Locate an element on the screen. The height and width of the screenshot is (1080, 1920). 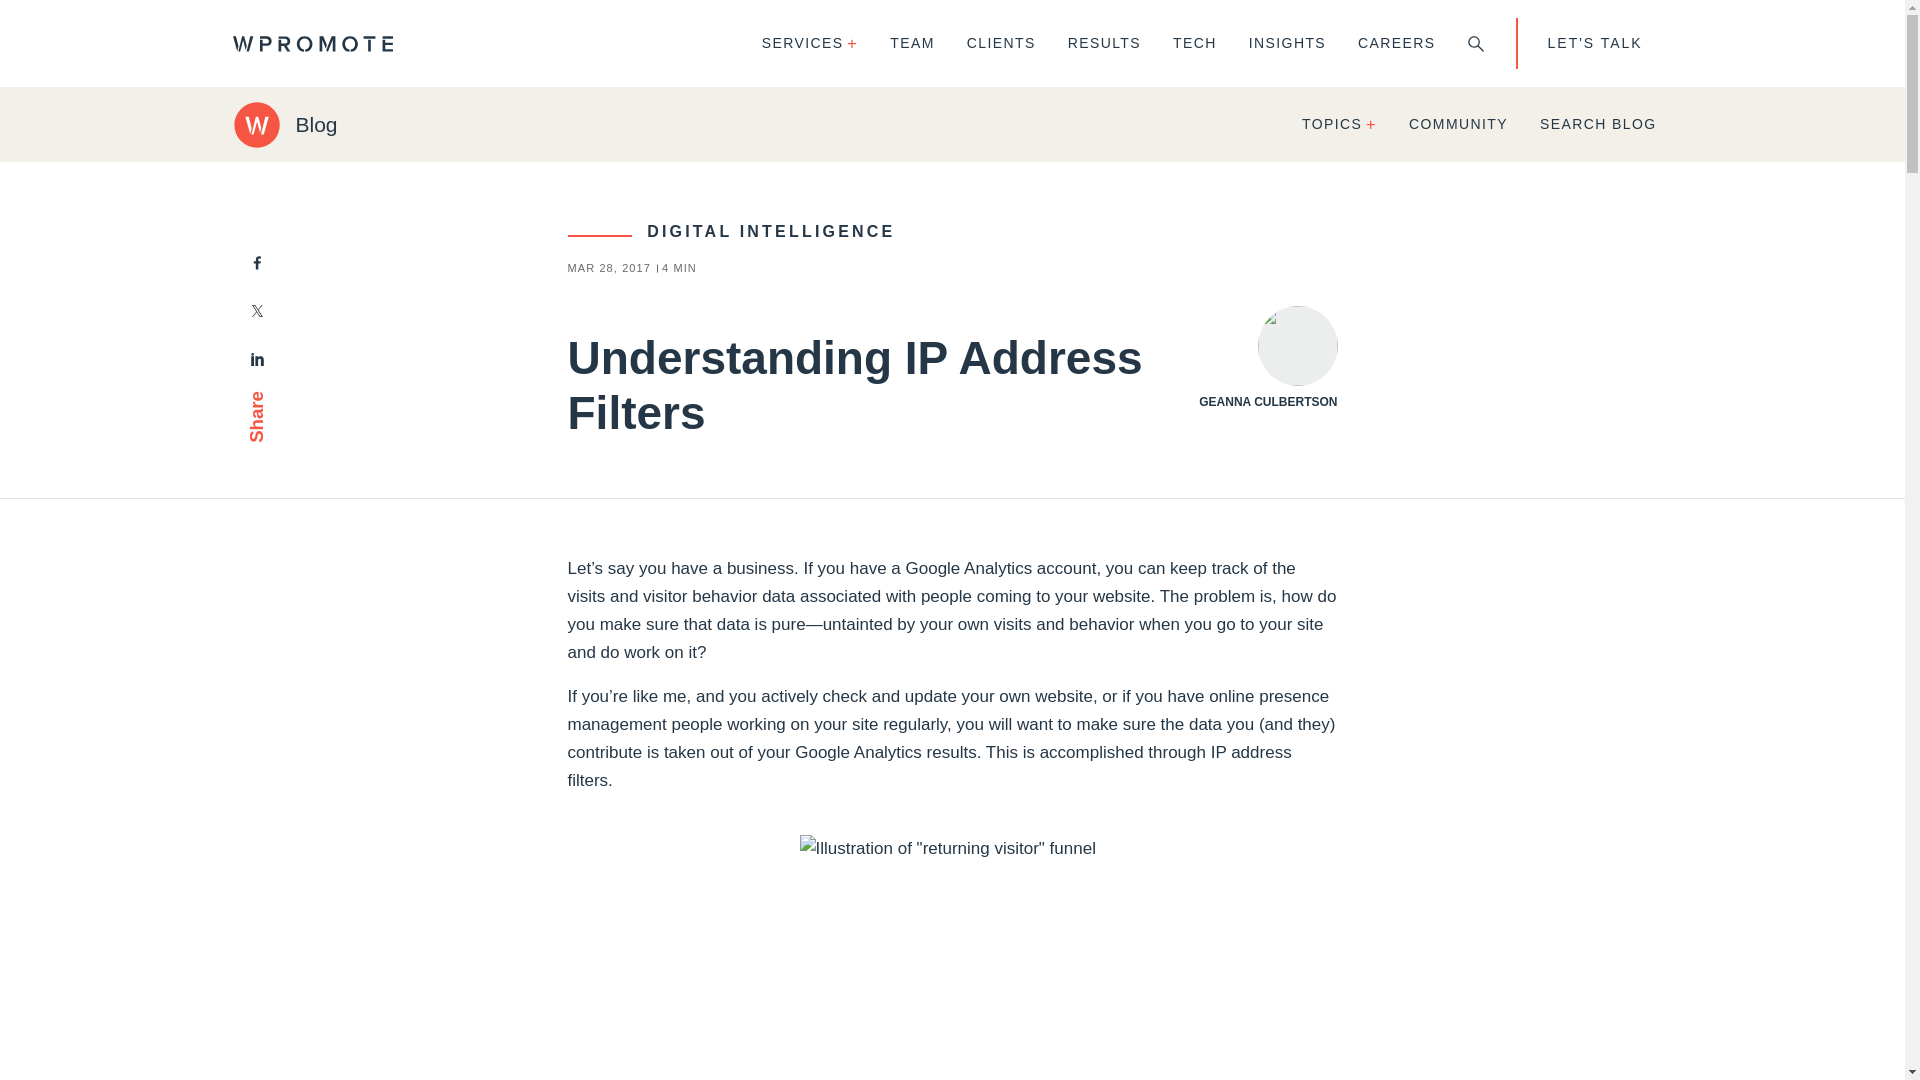
SEARCH BLOG is located at coordinates (1598, 124).